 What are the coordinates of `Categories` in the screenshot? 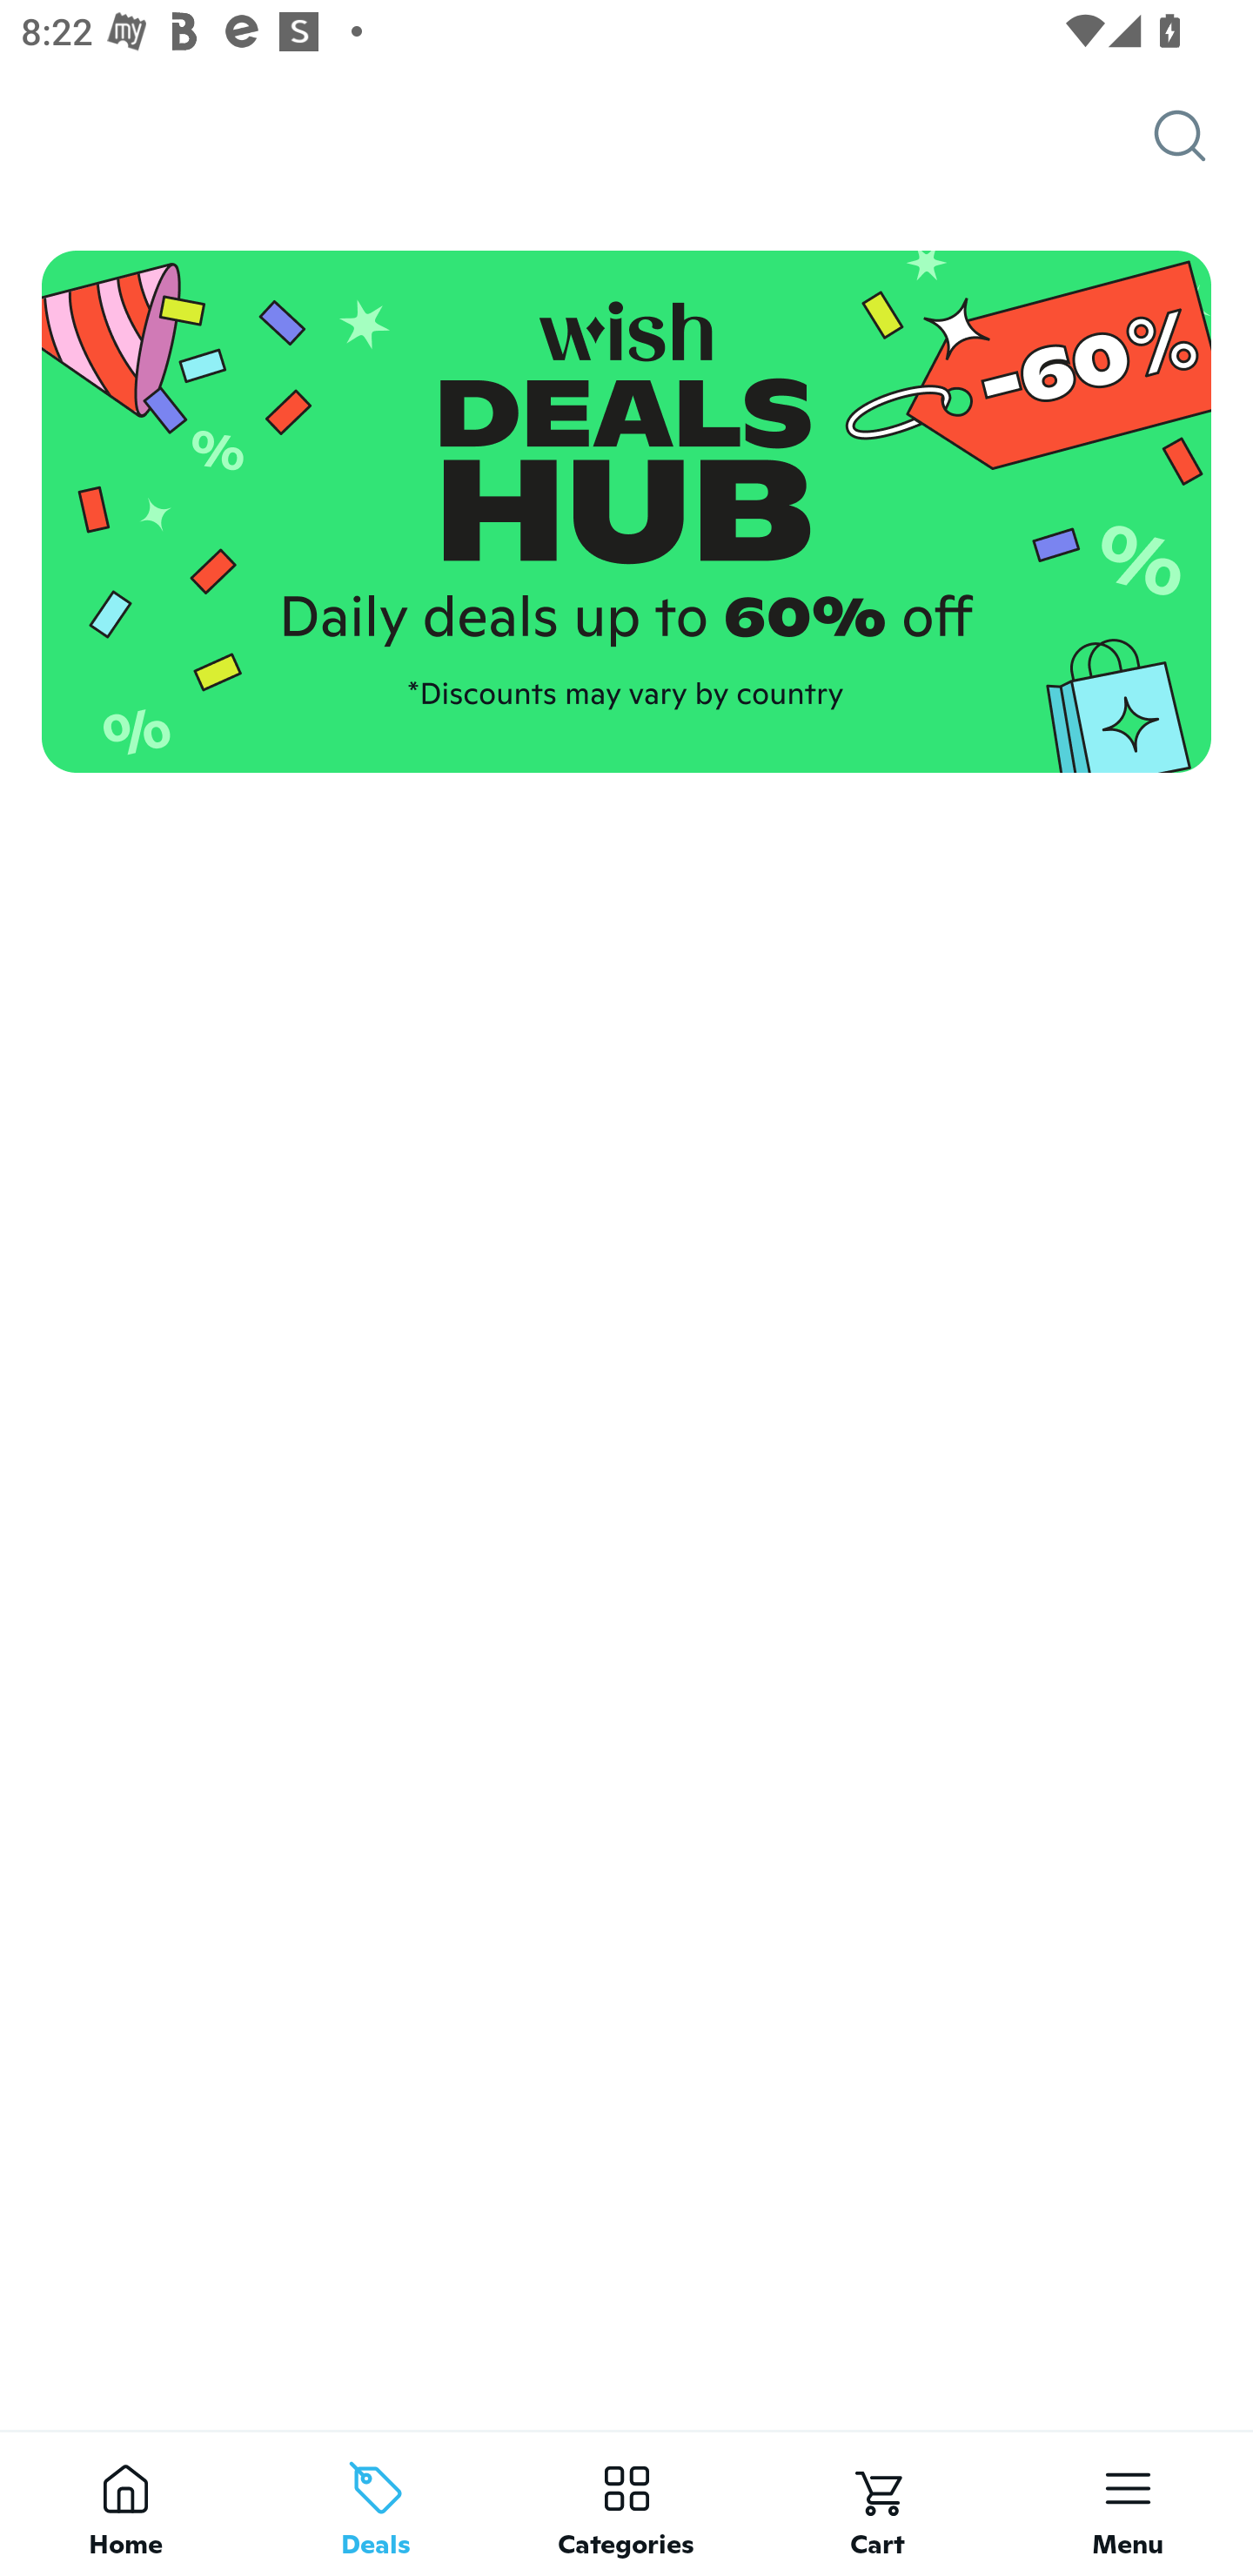 It's located at (626, 2503).